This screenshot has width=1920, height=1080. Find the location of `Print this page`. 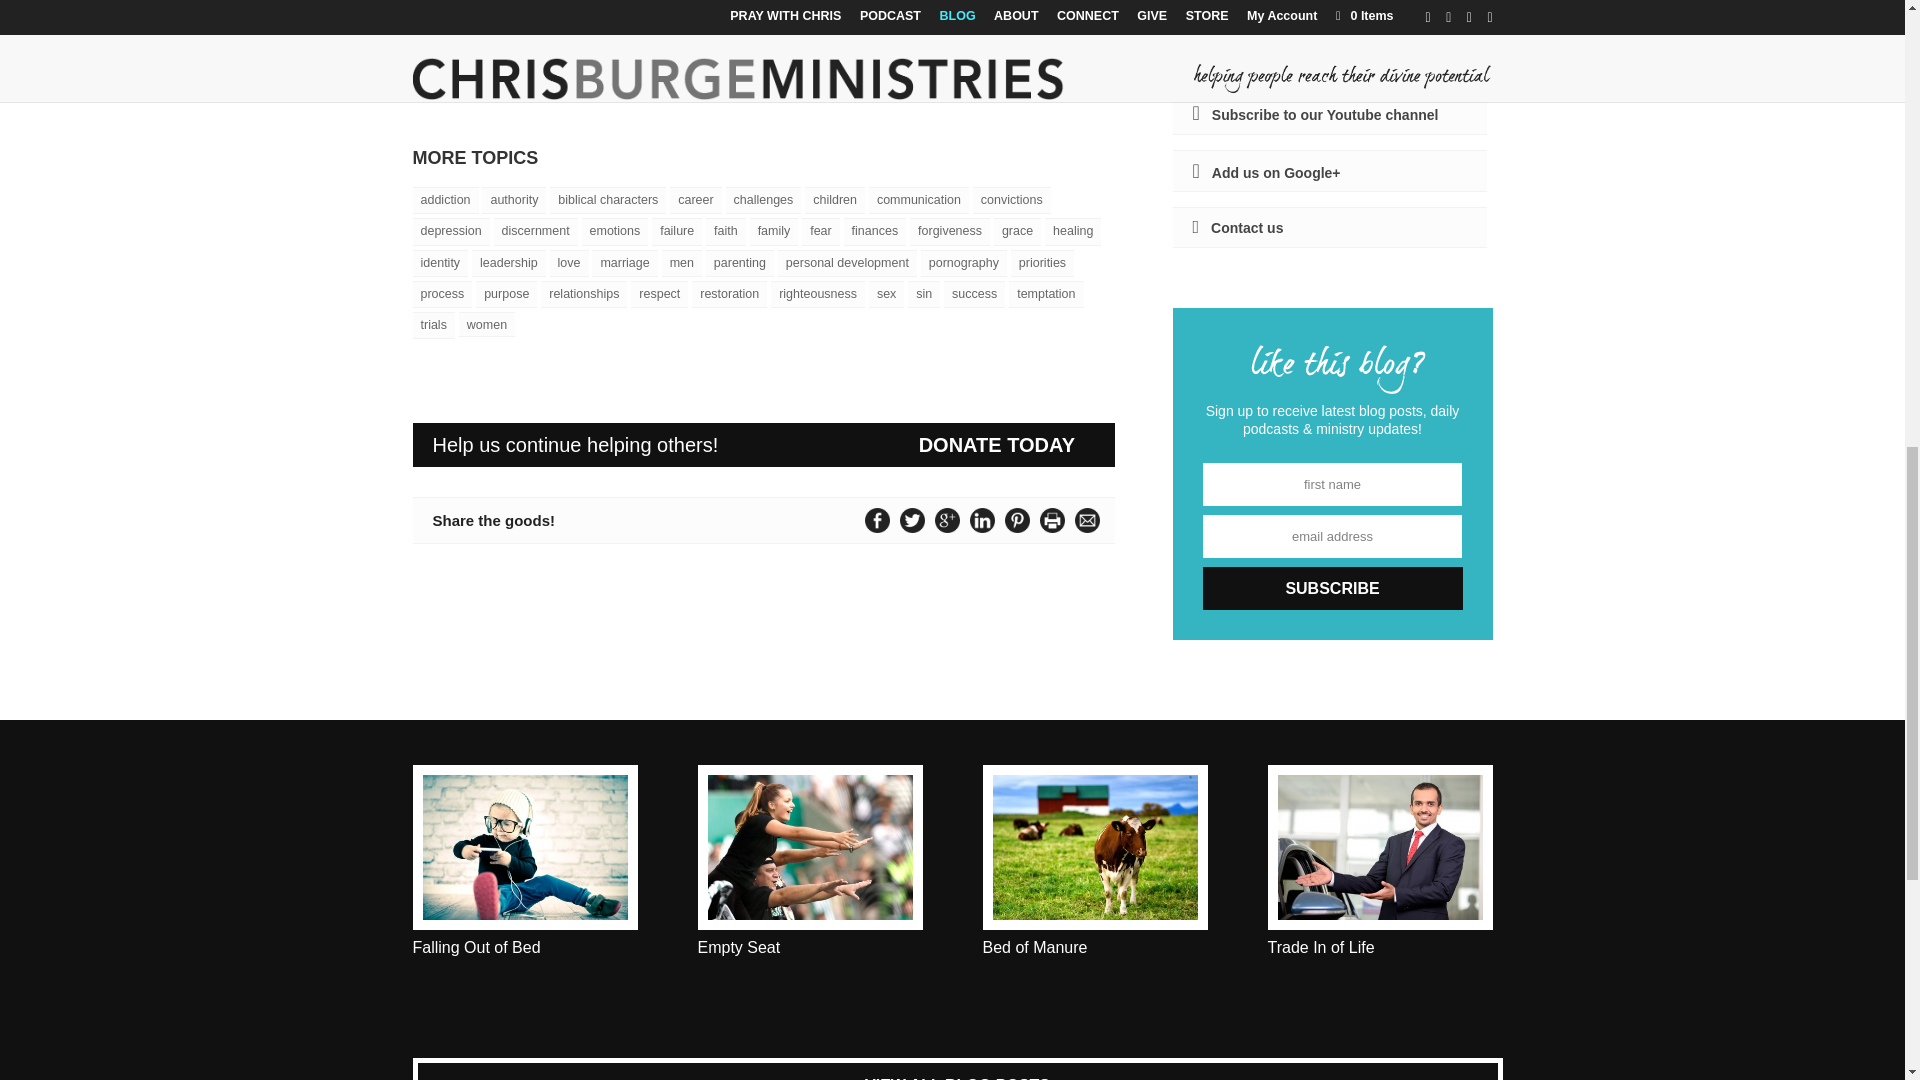

Print this page is located at coordinates (1052, 520).